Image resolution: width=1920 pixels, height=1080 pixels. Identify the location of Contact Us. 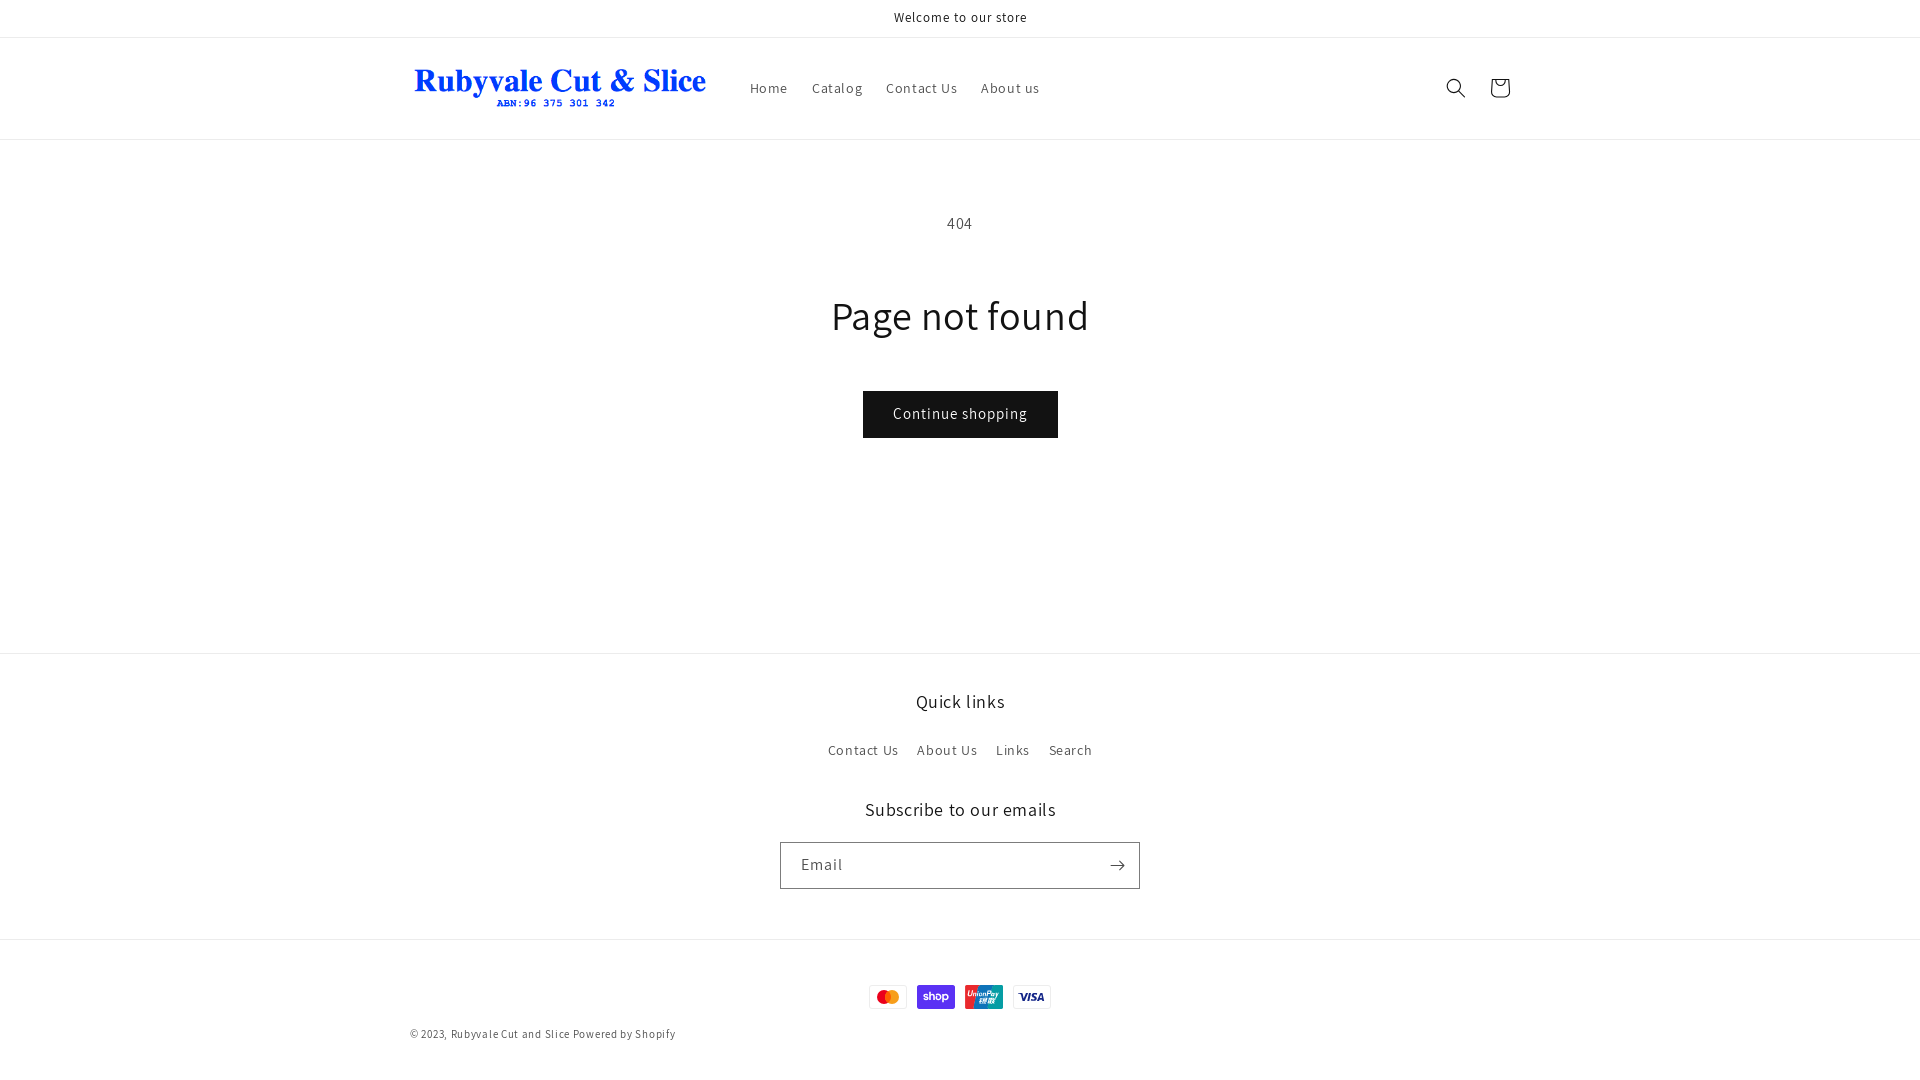
(864, 753).